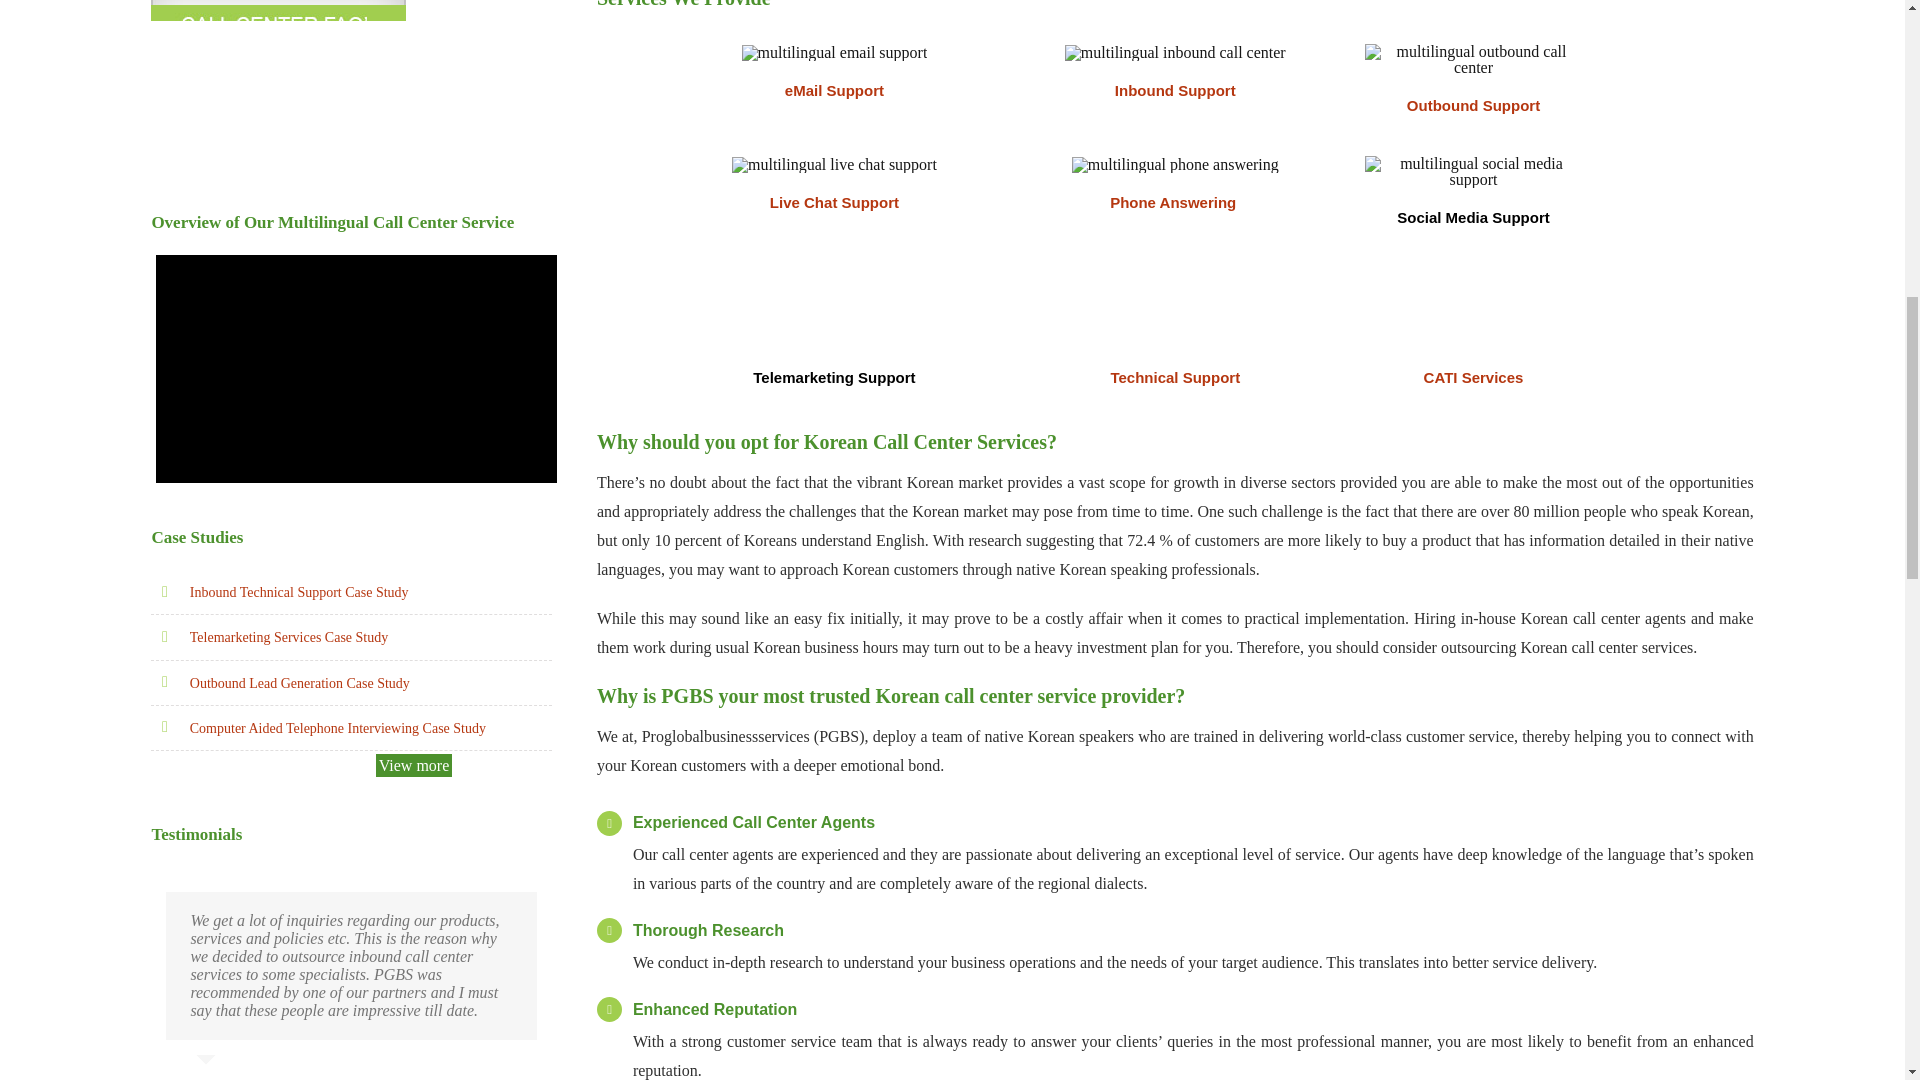  I want to click on Phone-Answering, so click(1176, 100).